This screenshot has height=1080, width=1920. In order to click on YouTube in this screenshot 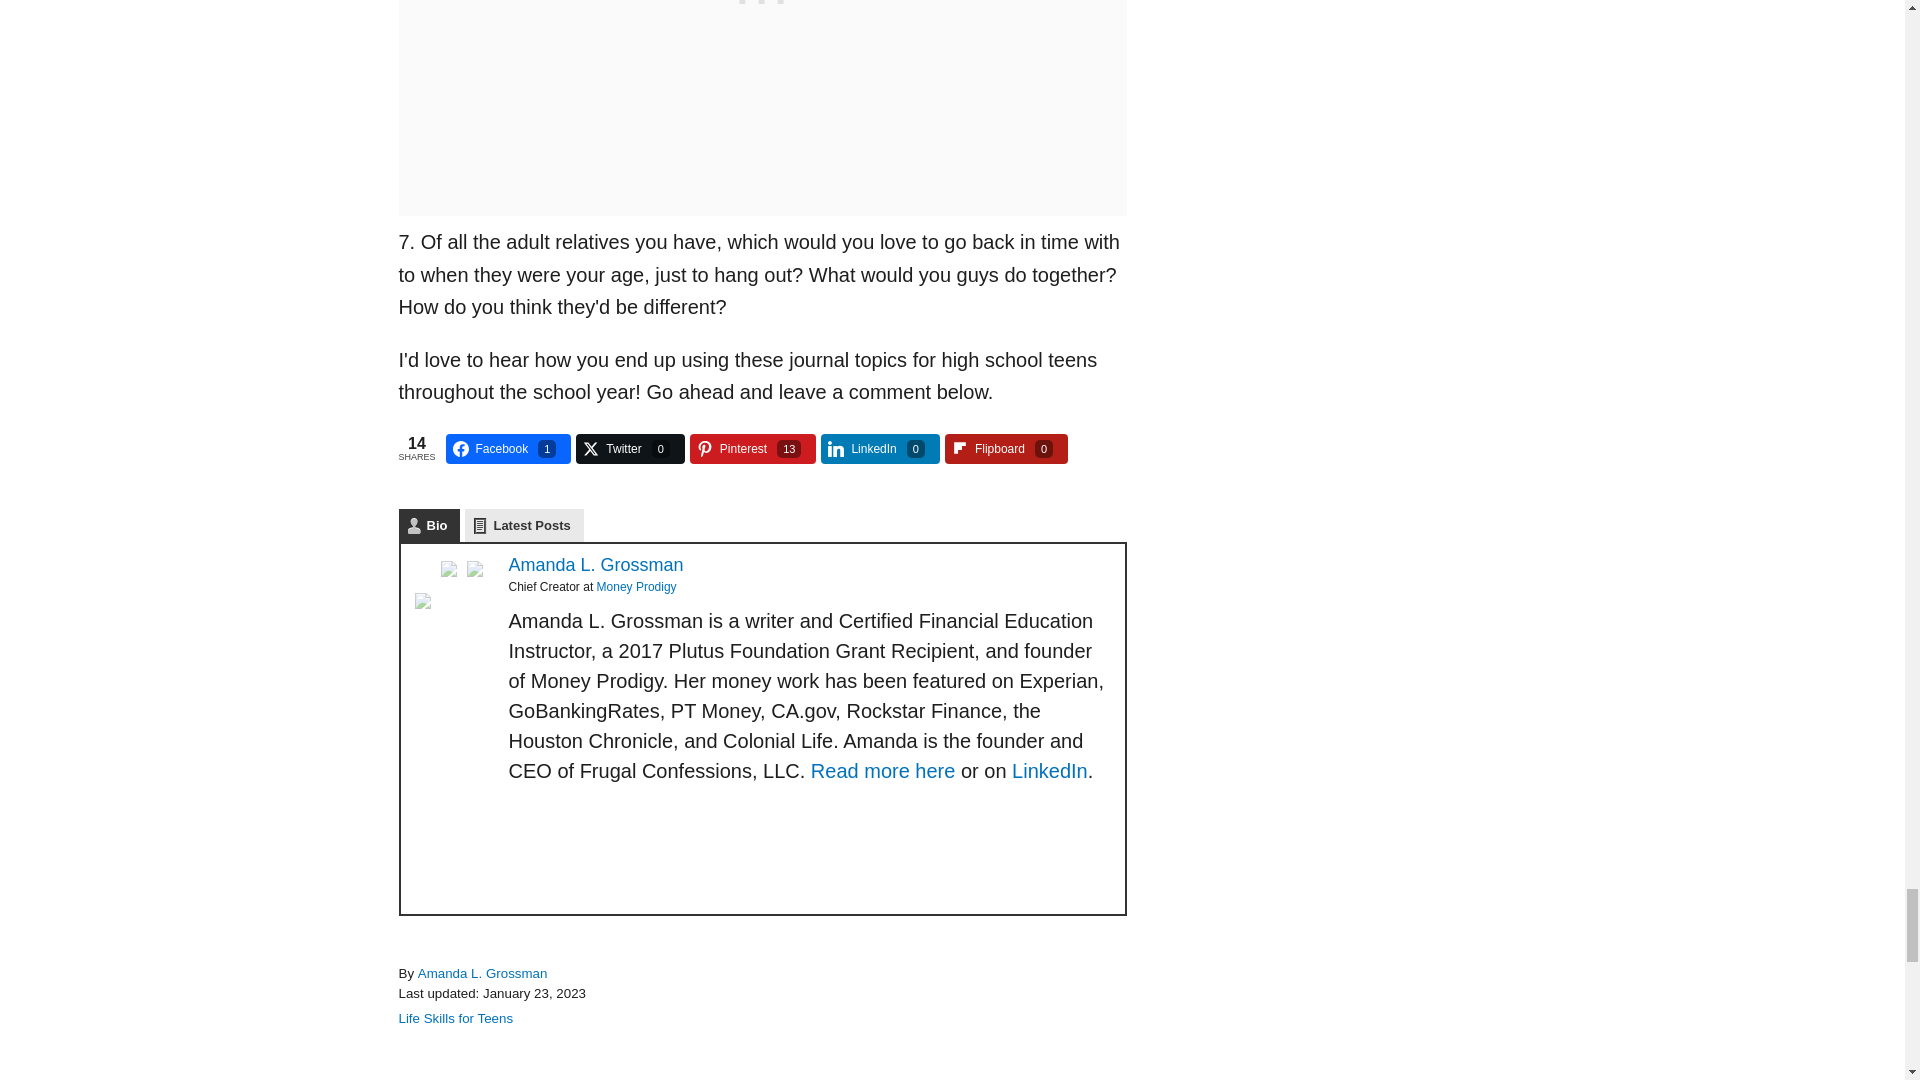, I will do `click(478, 572)`.